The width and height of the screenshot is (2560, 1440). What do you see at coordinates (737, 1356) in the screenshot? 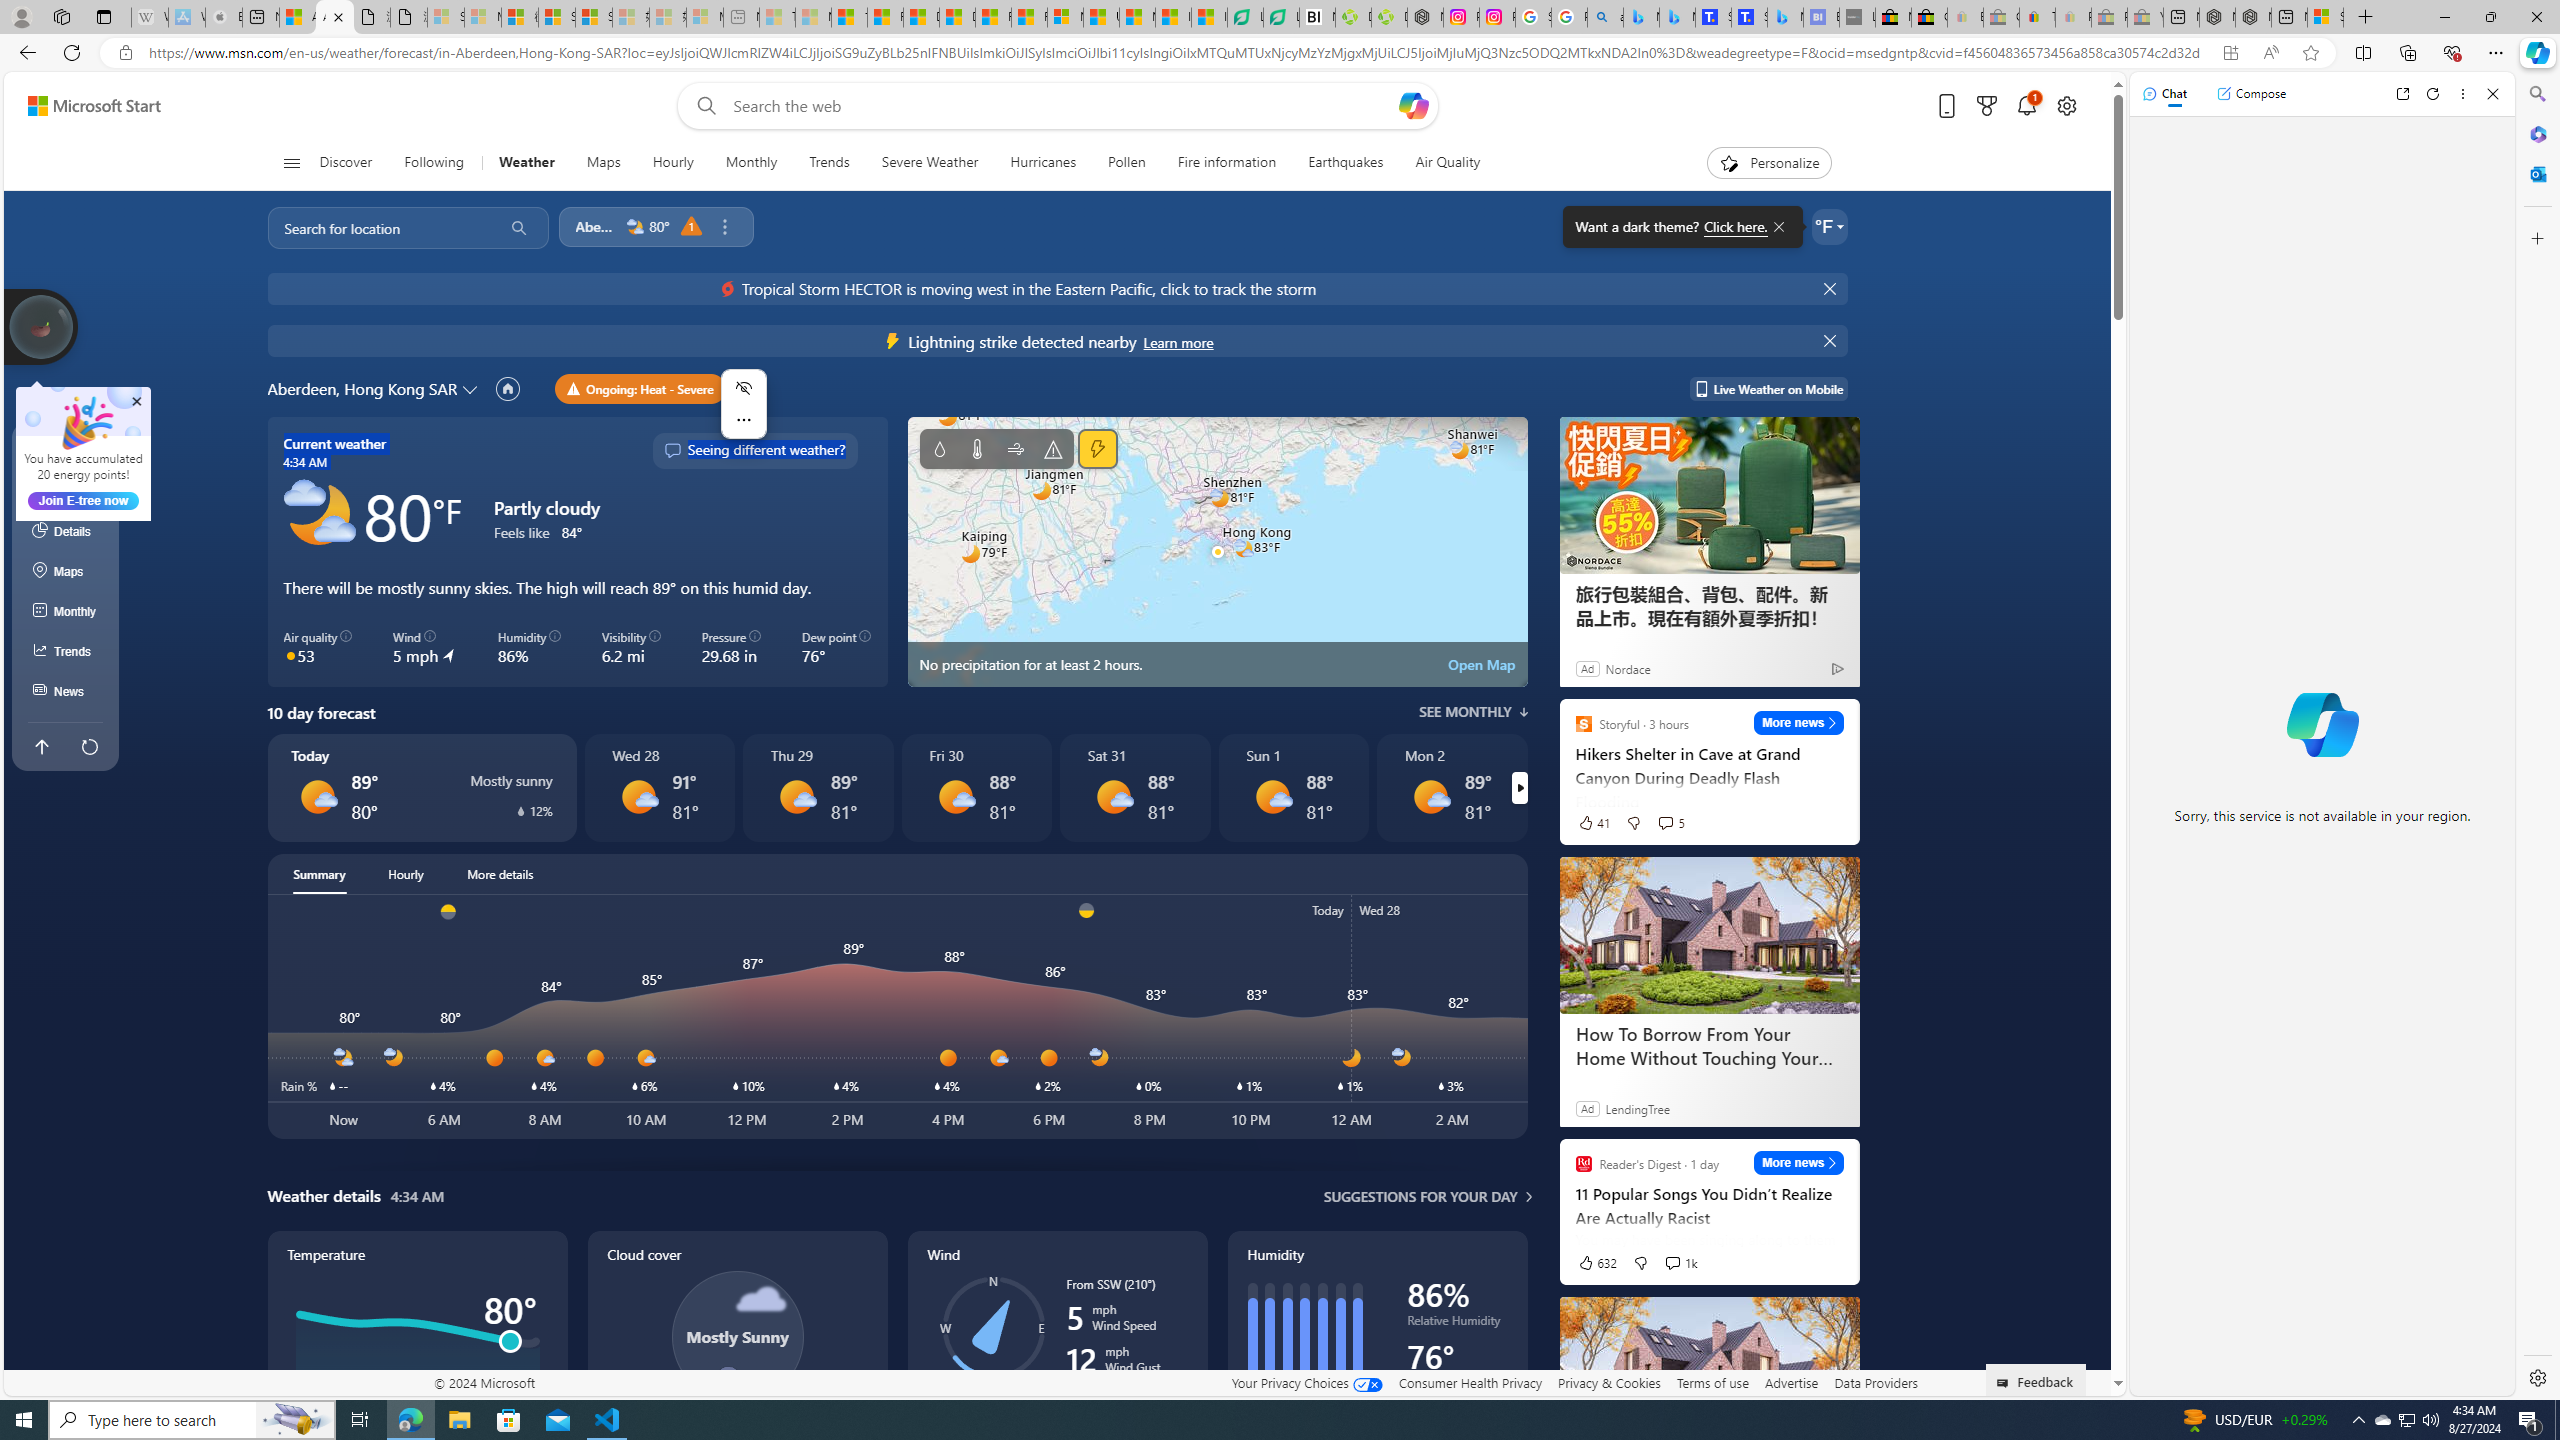
I see `Cloud cover` at bounding box center [737, 1356].